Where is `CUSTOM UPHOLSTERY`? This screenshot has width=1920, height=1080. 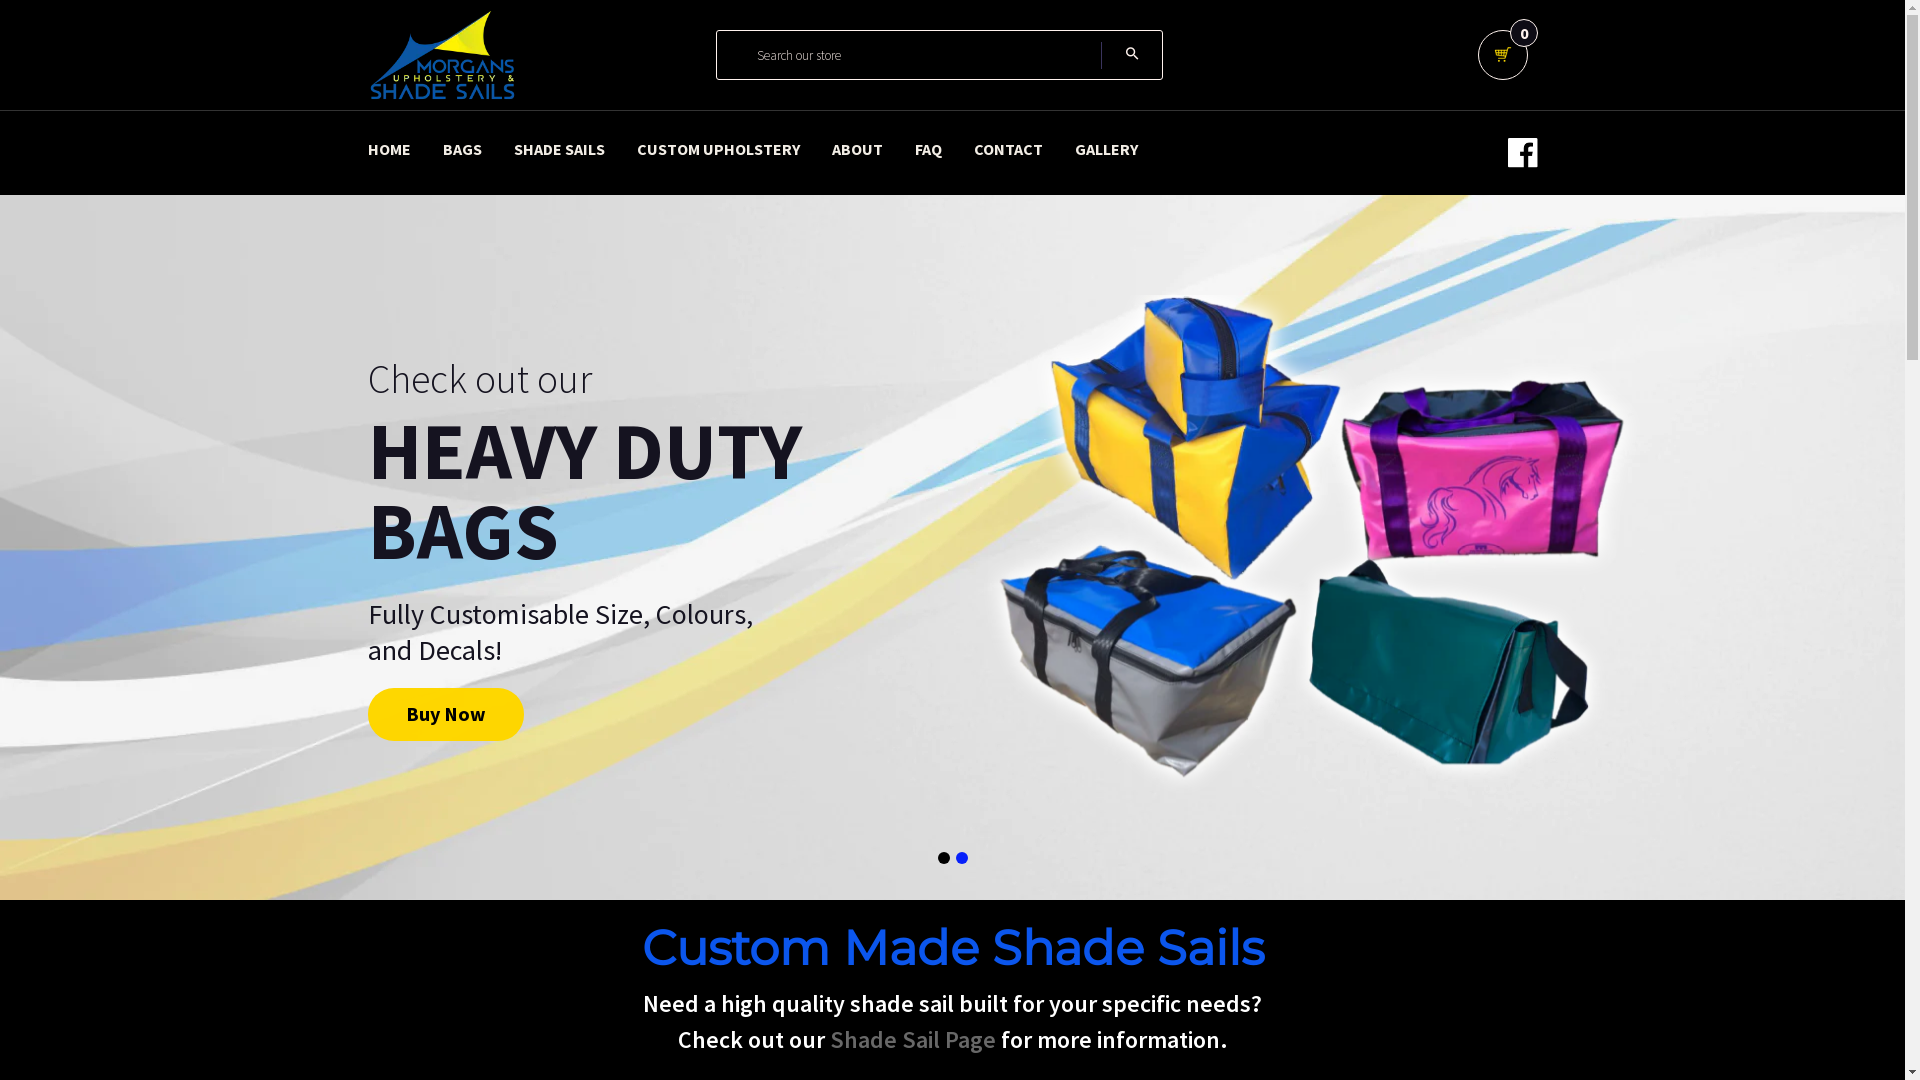
CUSTOM UPHOLSTERY is located at coordinates (718, 148).